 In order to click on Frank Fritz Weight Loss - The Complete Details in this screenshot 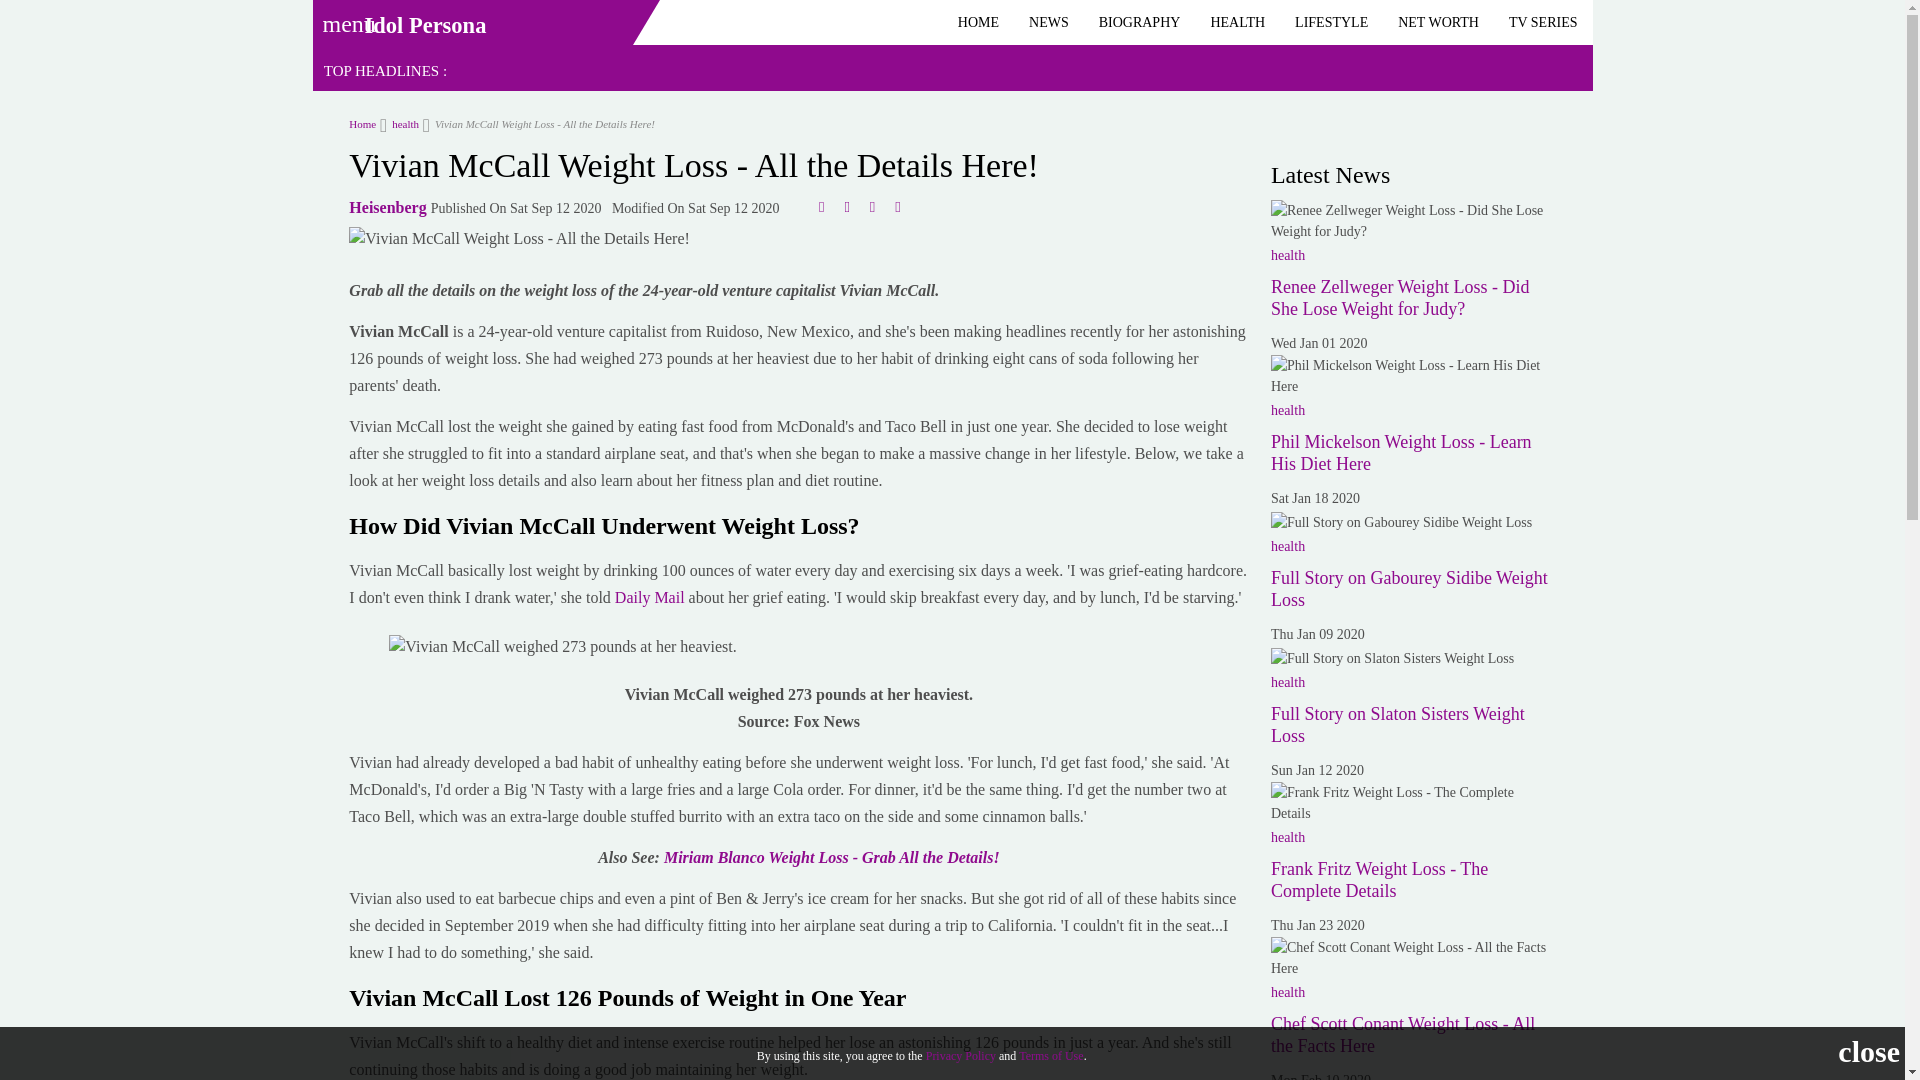, I will do `click(1380, 879)`.